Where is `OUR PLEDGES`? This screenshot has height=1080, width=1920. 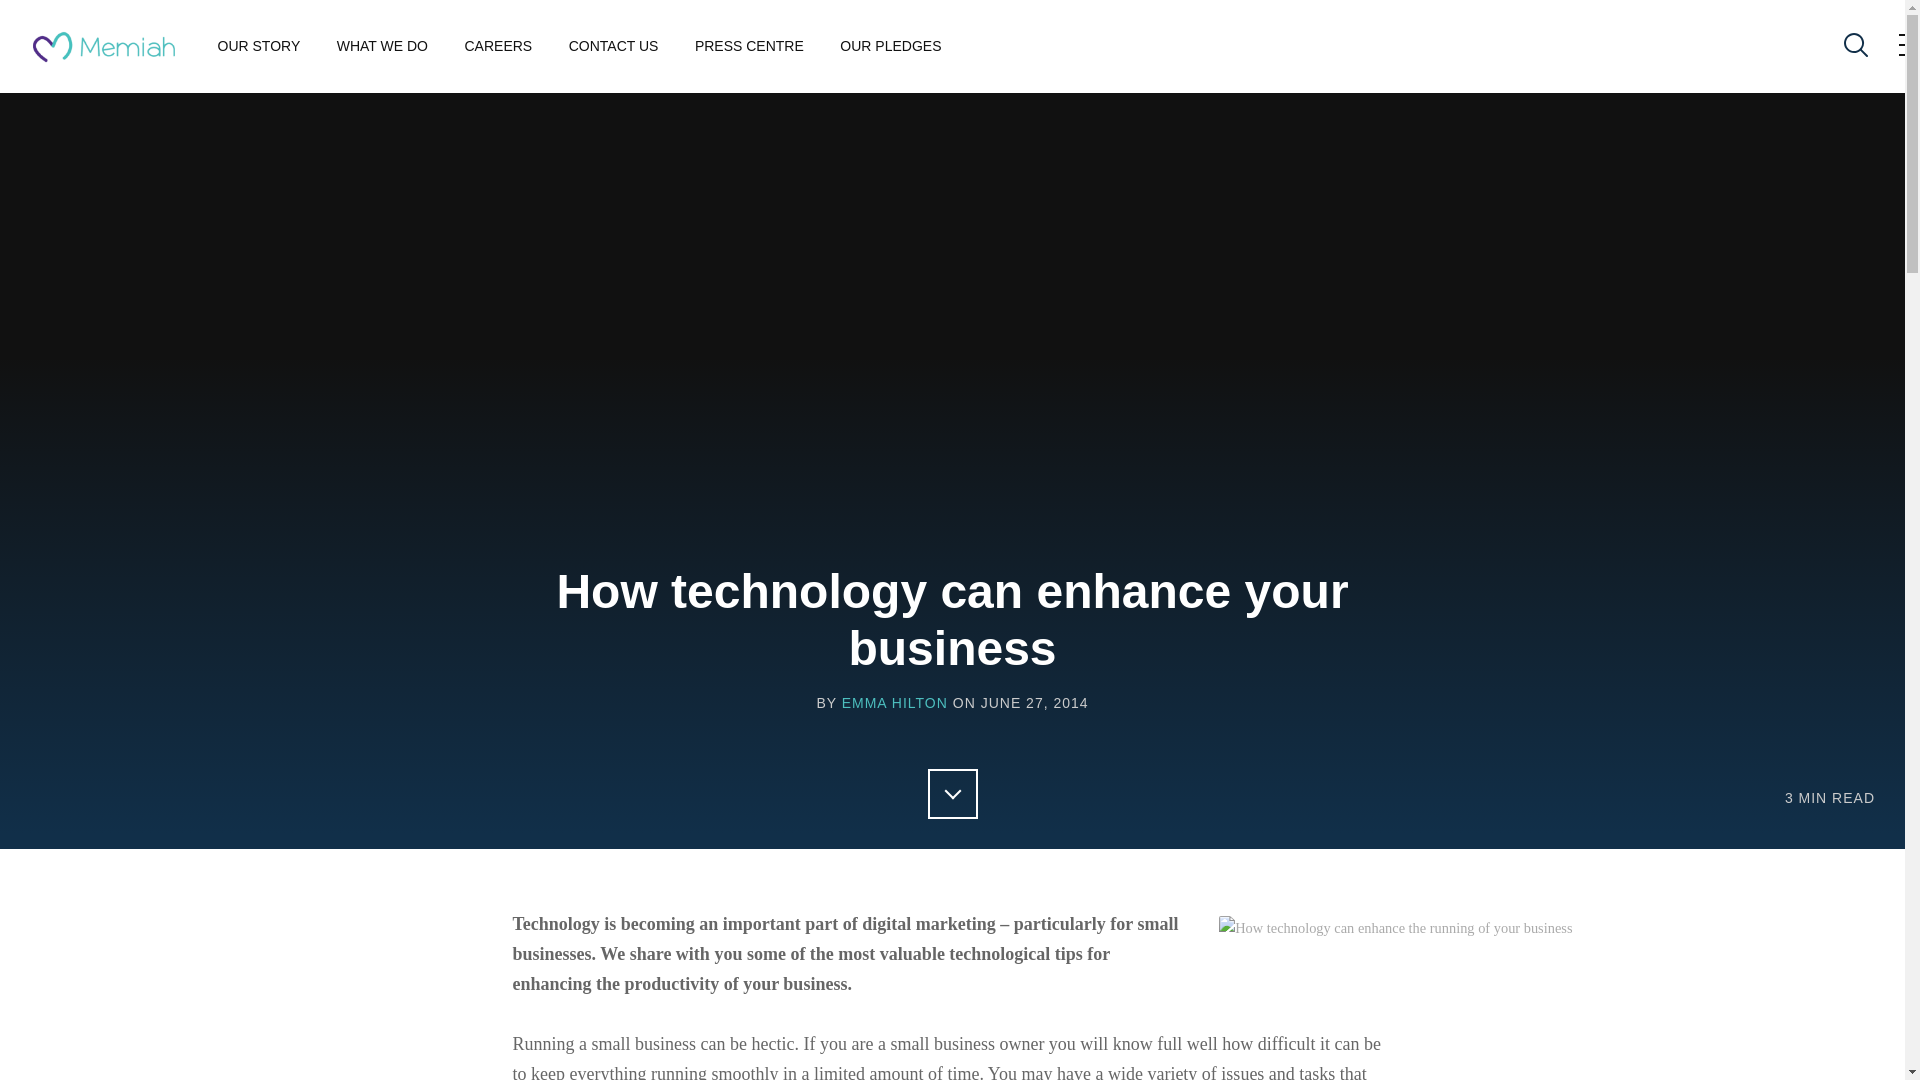
OUR PLEDGES is located at coordinates (890, 46).